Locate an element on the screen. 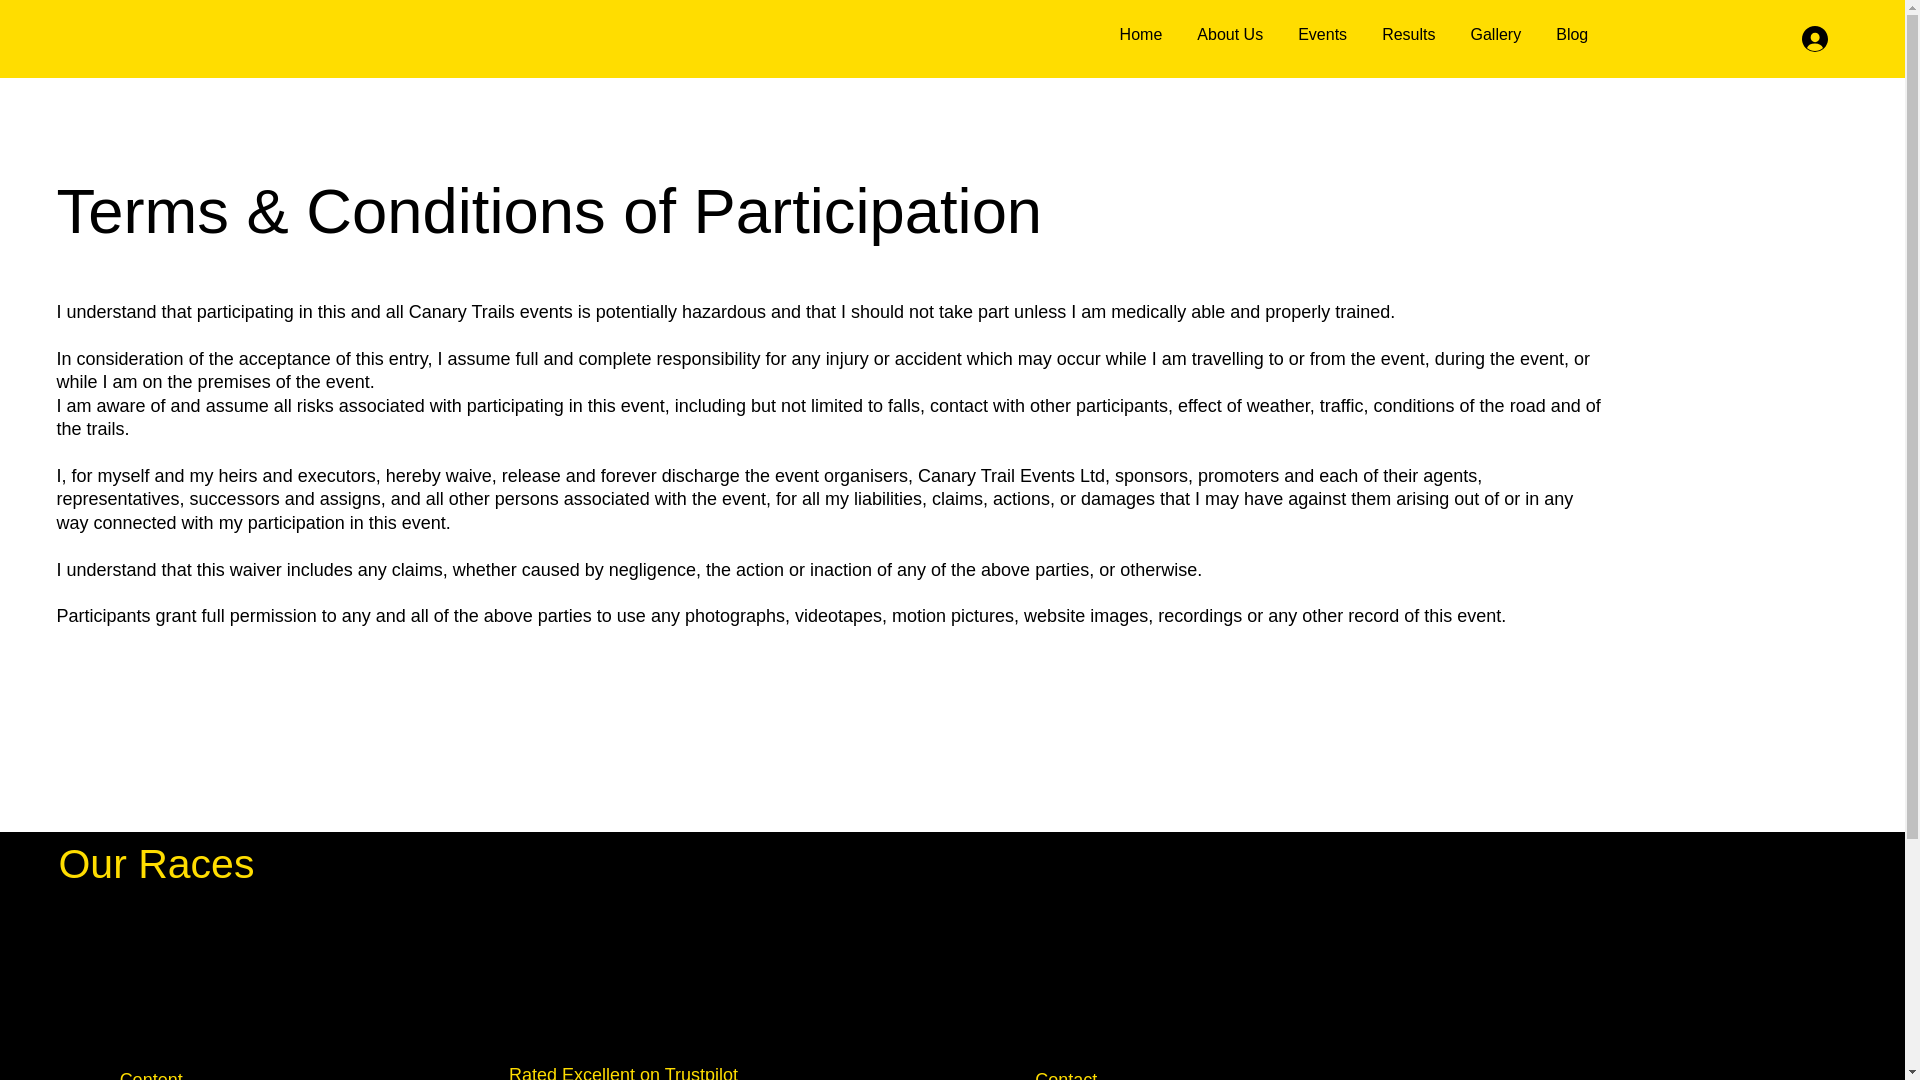  Blog is located at coordinates (1835, 39).